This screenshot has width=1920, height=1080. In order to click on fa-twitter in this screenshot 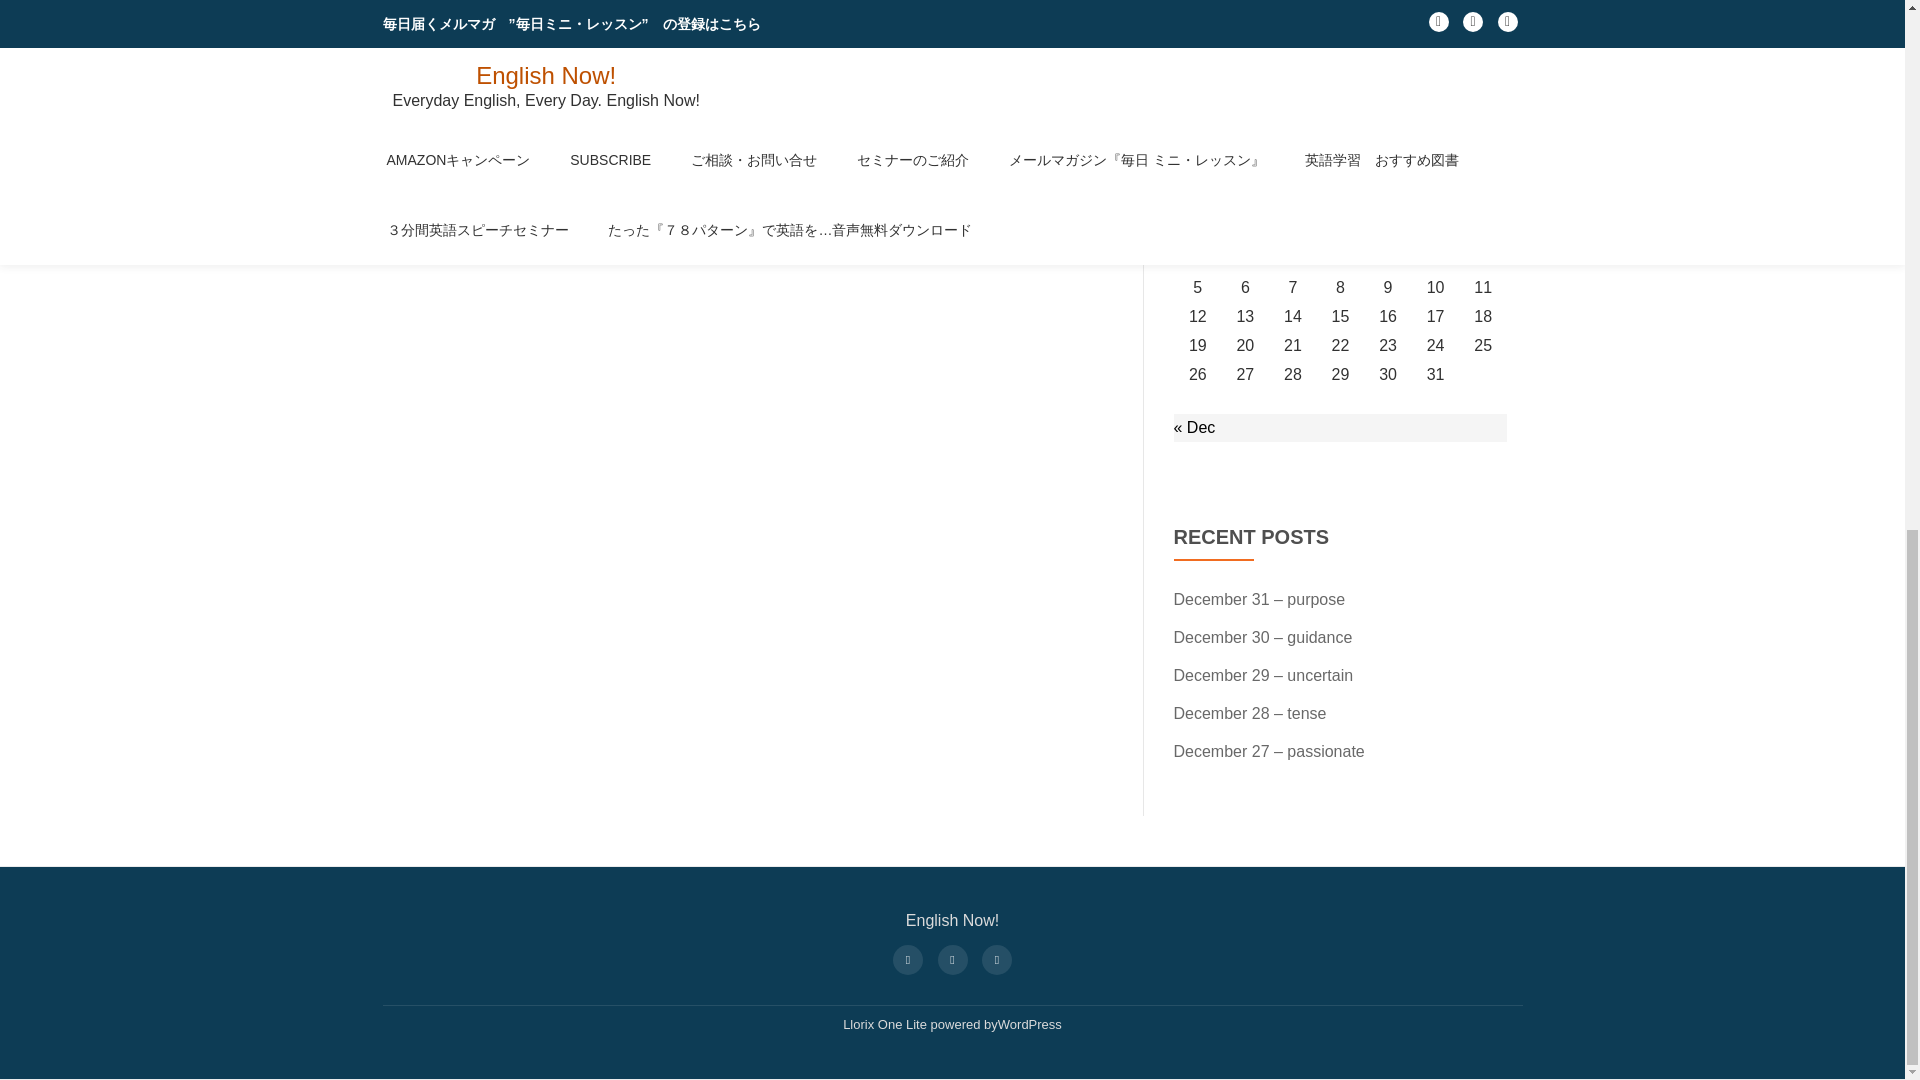, I will do `click(951, 958)`.